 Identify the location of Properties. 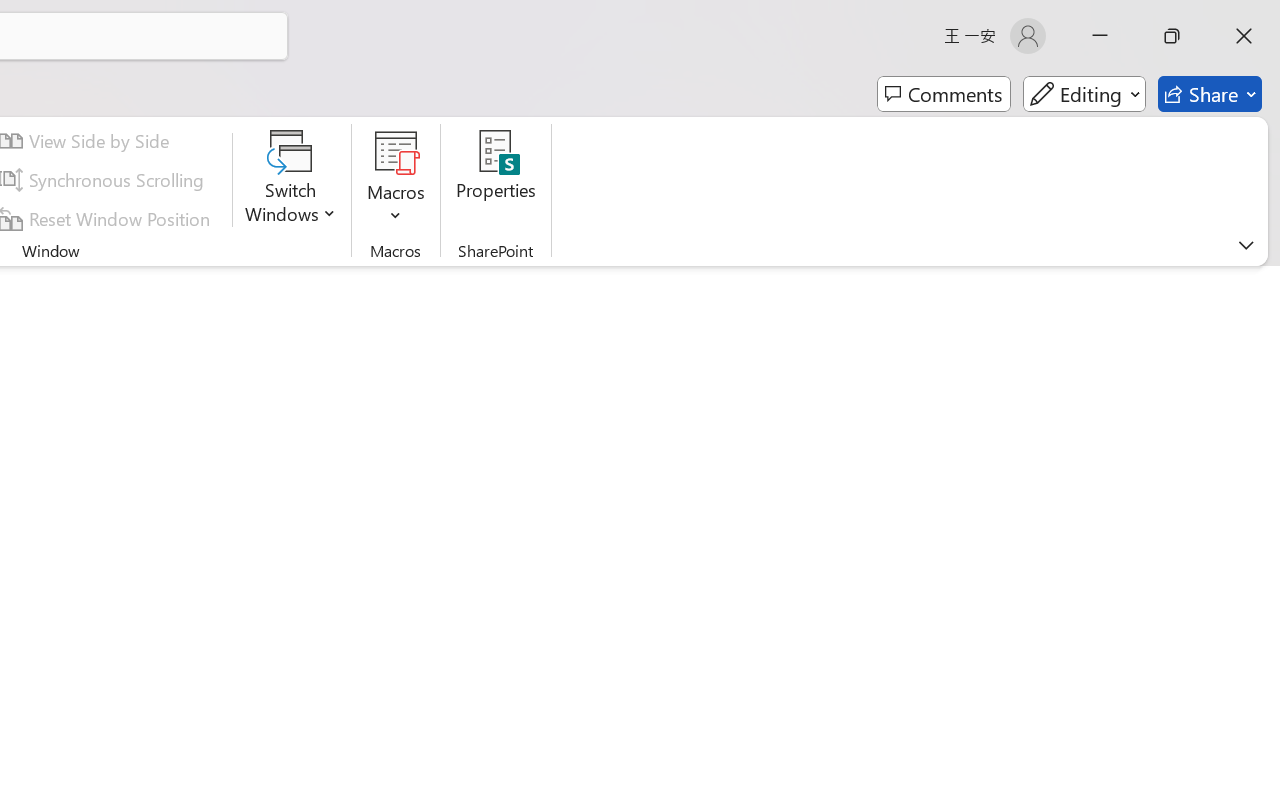
(496, 180).